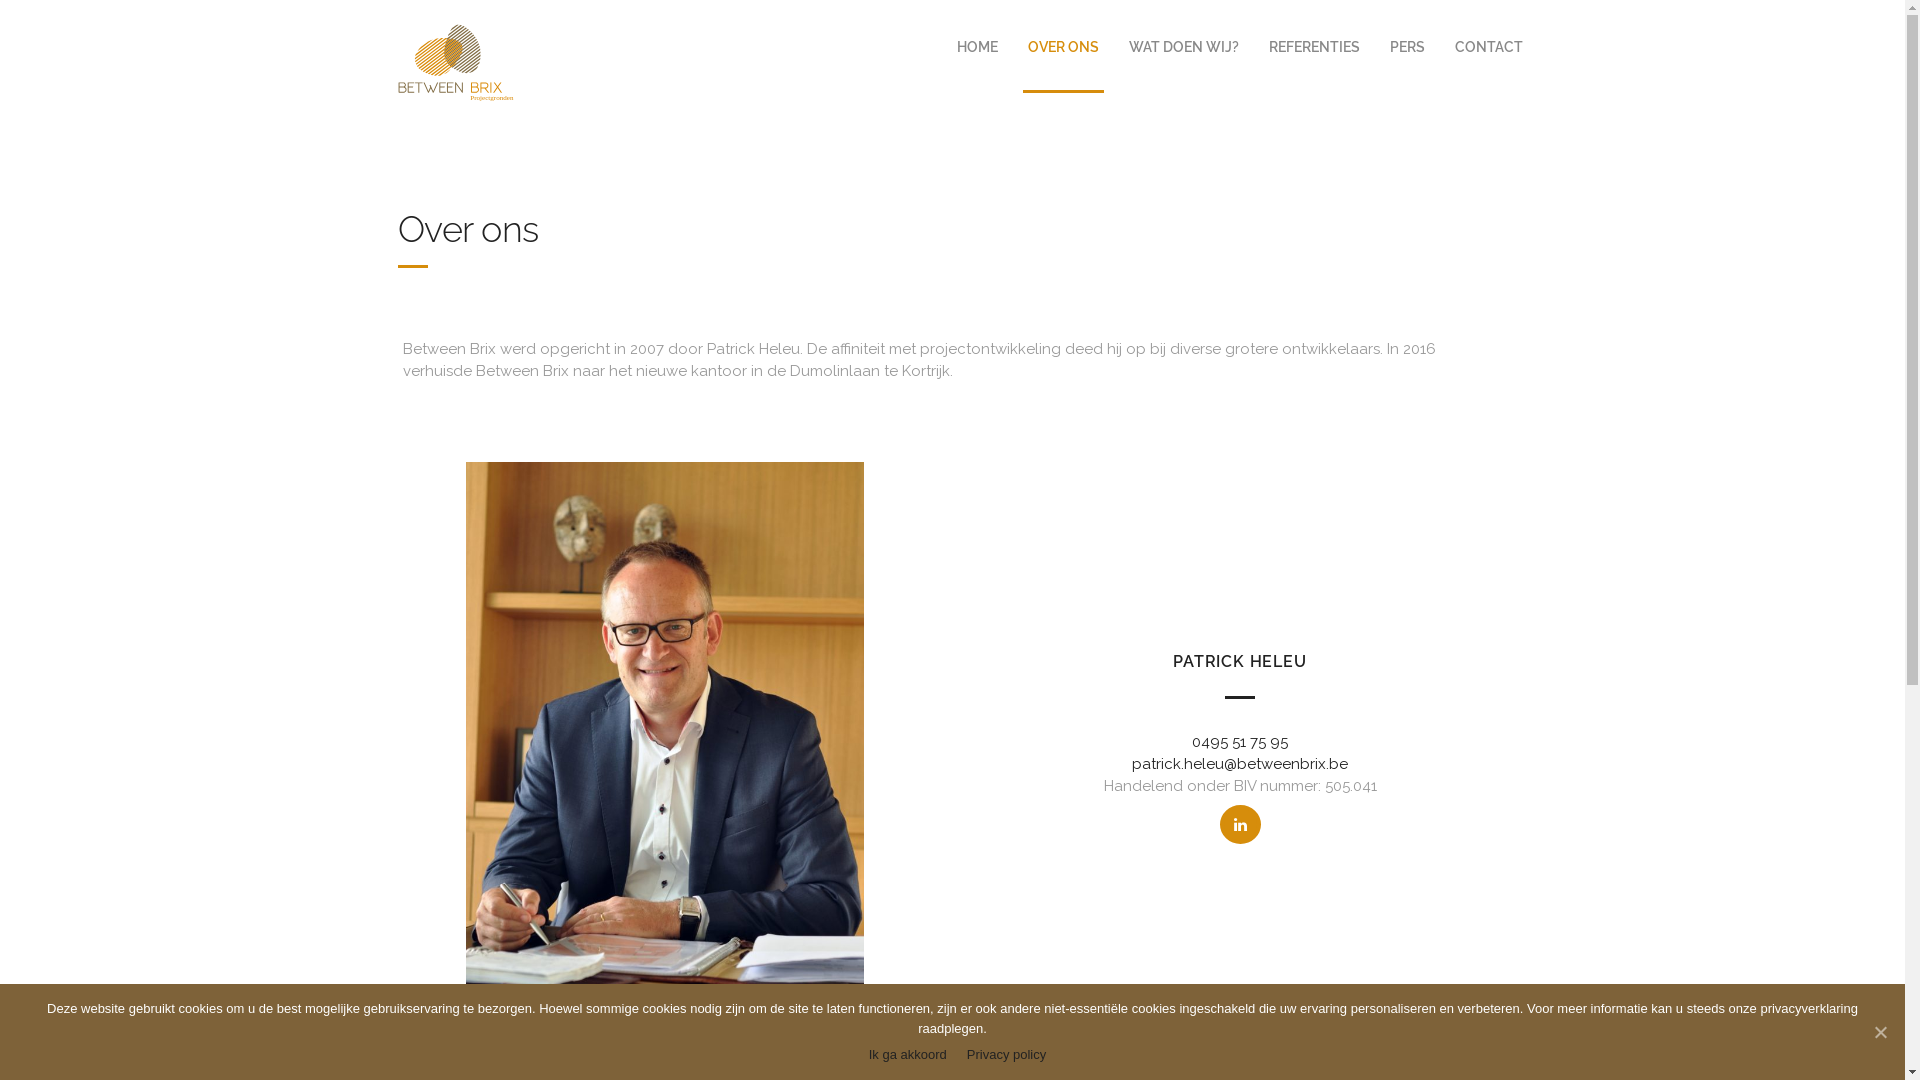 The width and height of the screenshot is (1920, 1080). What do you see at coordinates (908, 1054) in the screenshot?
I see `Ik ga akkoord` at bounding box center [908, 1054].